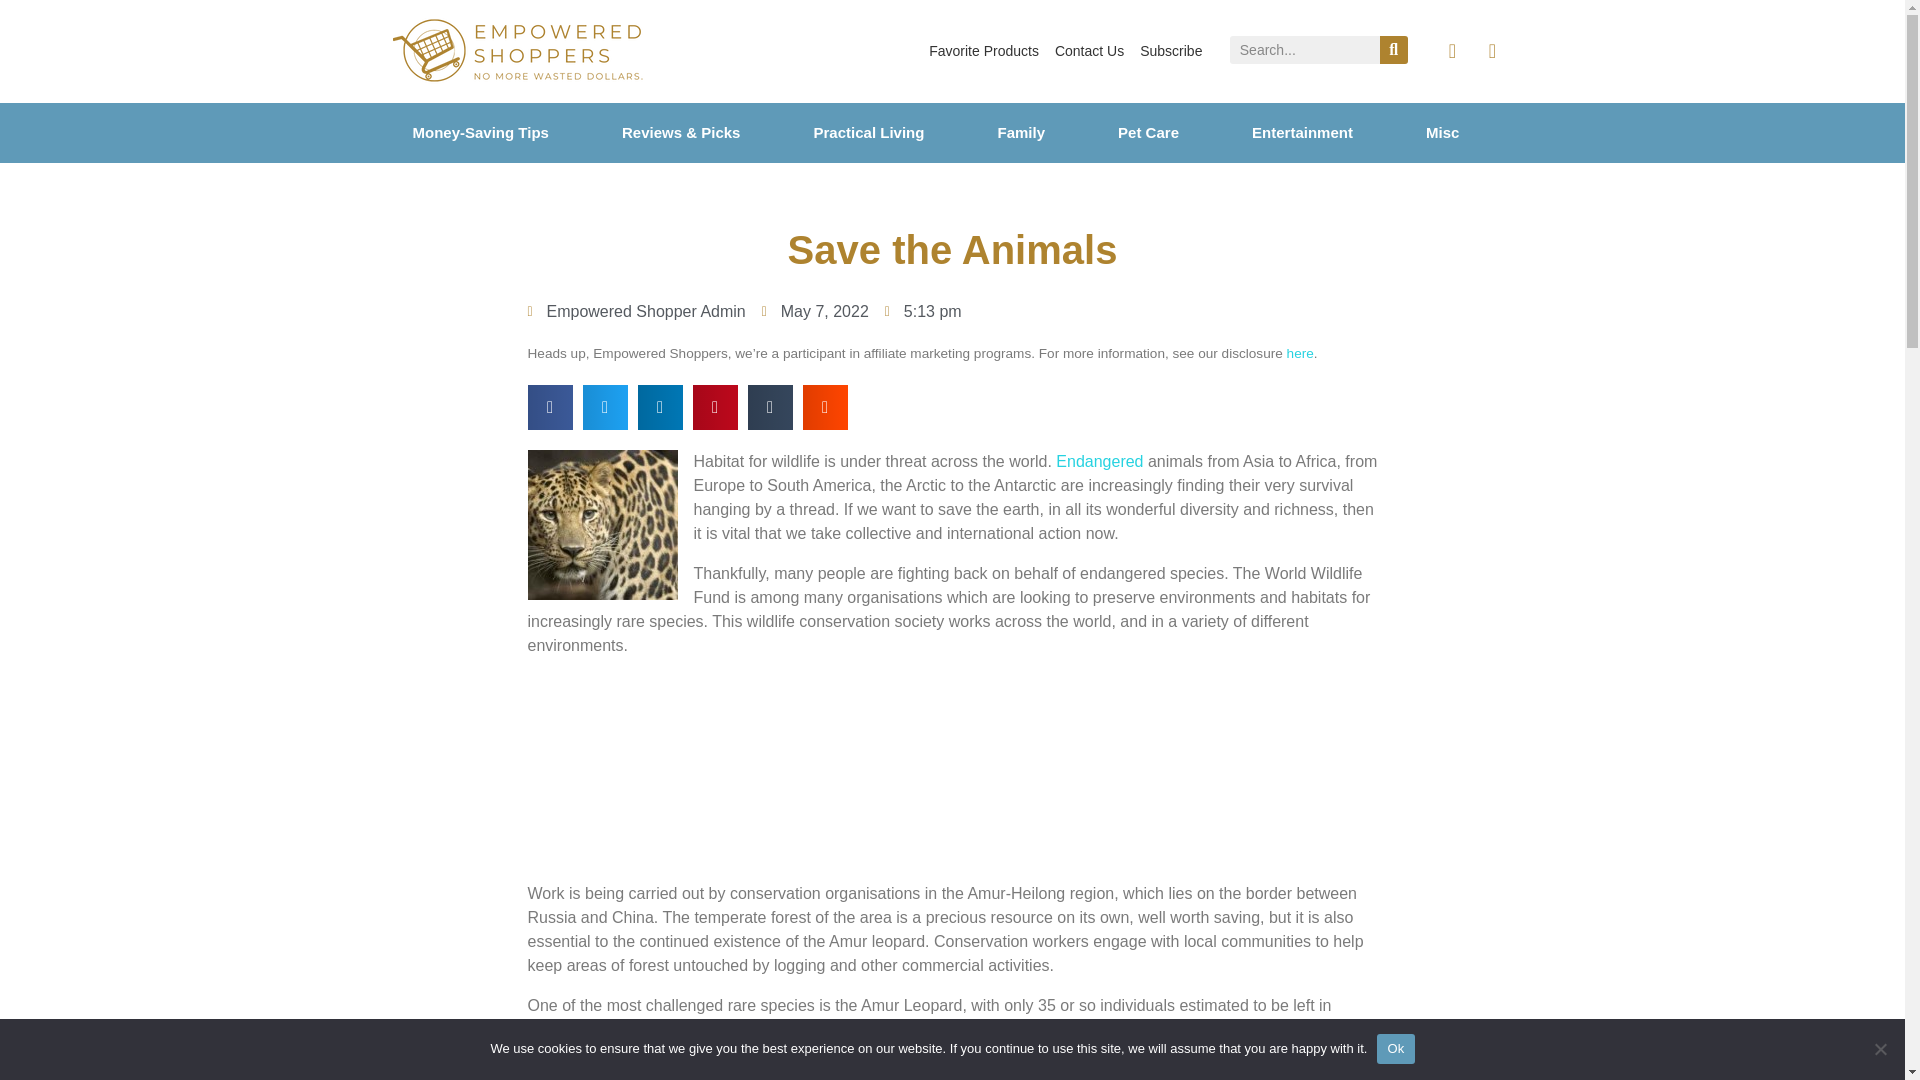 The width and height of the screenshot is (1920, 1080). Describe the element at coordinates (896, 132) in the screenshot. I see `Practical Living` at that location.